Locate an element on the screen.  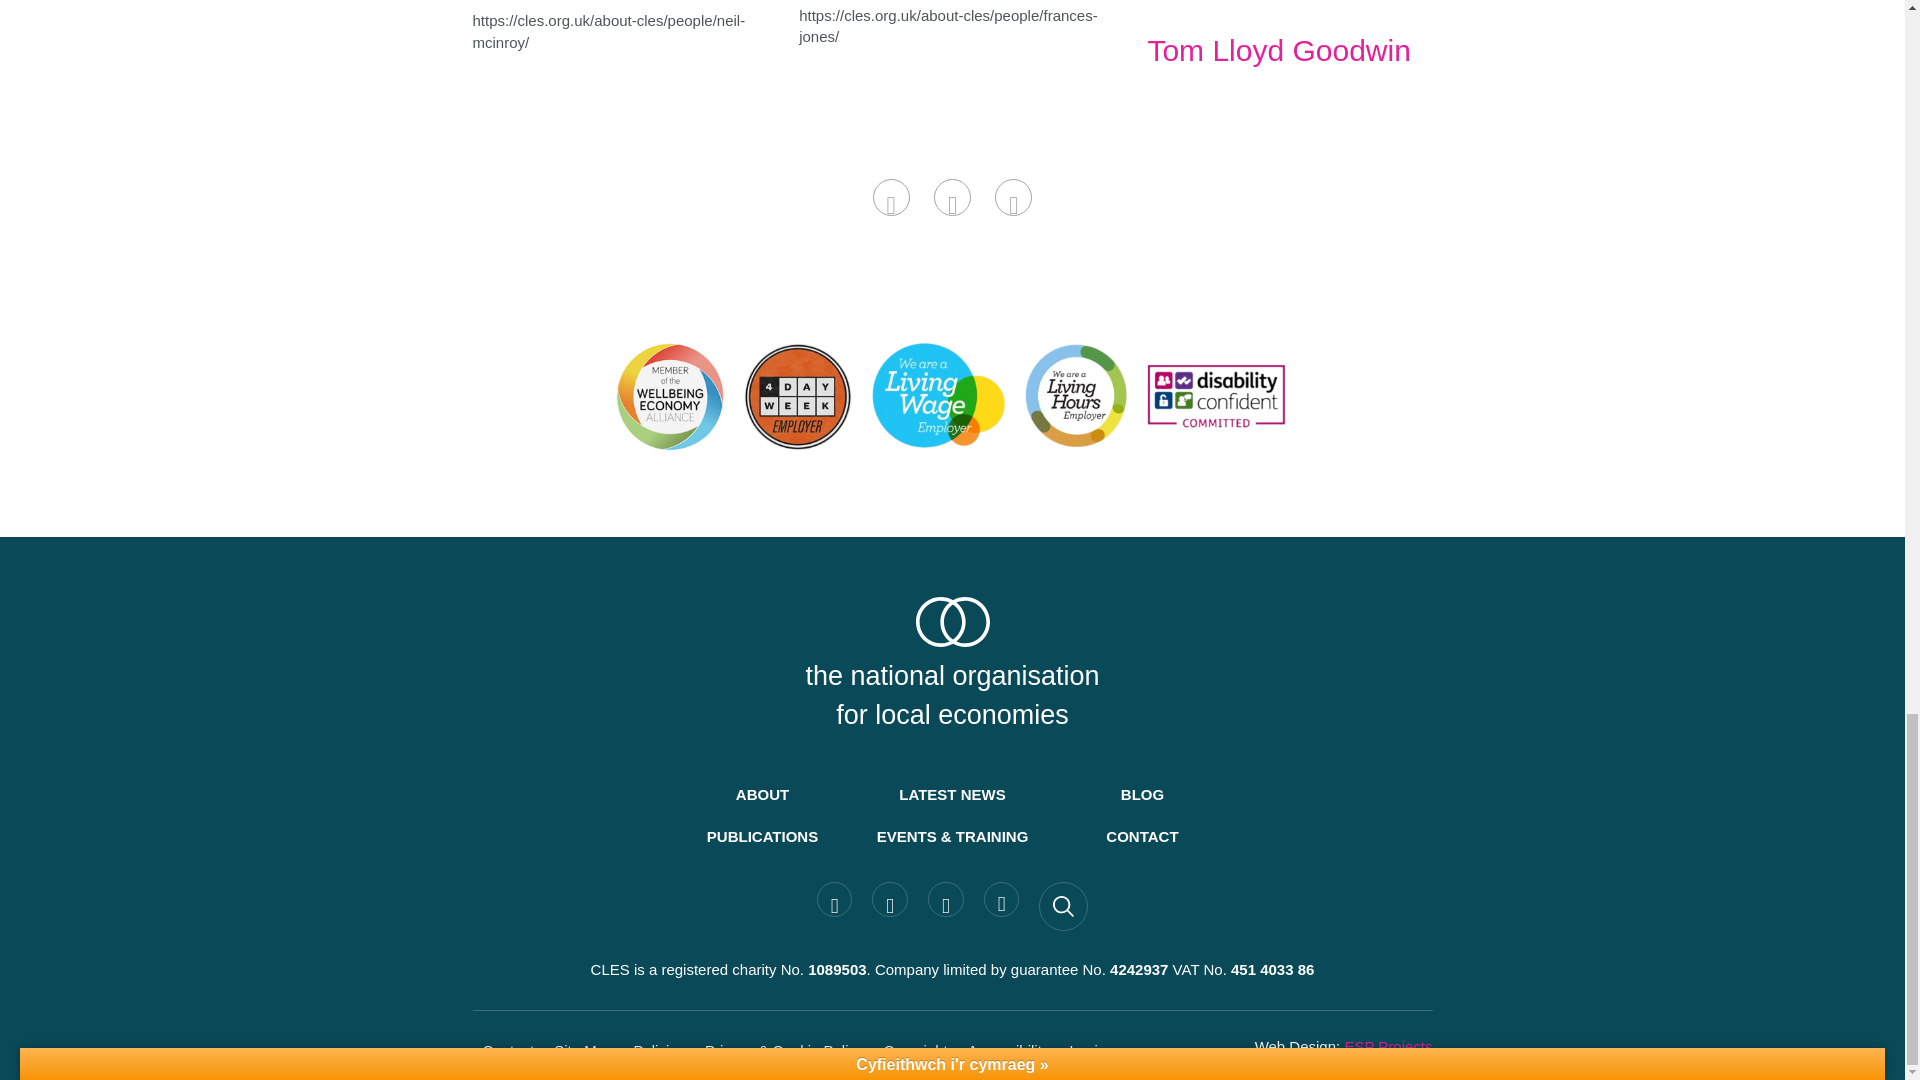
Follow us on Facebook is located at coordinates (834, 900).